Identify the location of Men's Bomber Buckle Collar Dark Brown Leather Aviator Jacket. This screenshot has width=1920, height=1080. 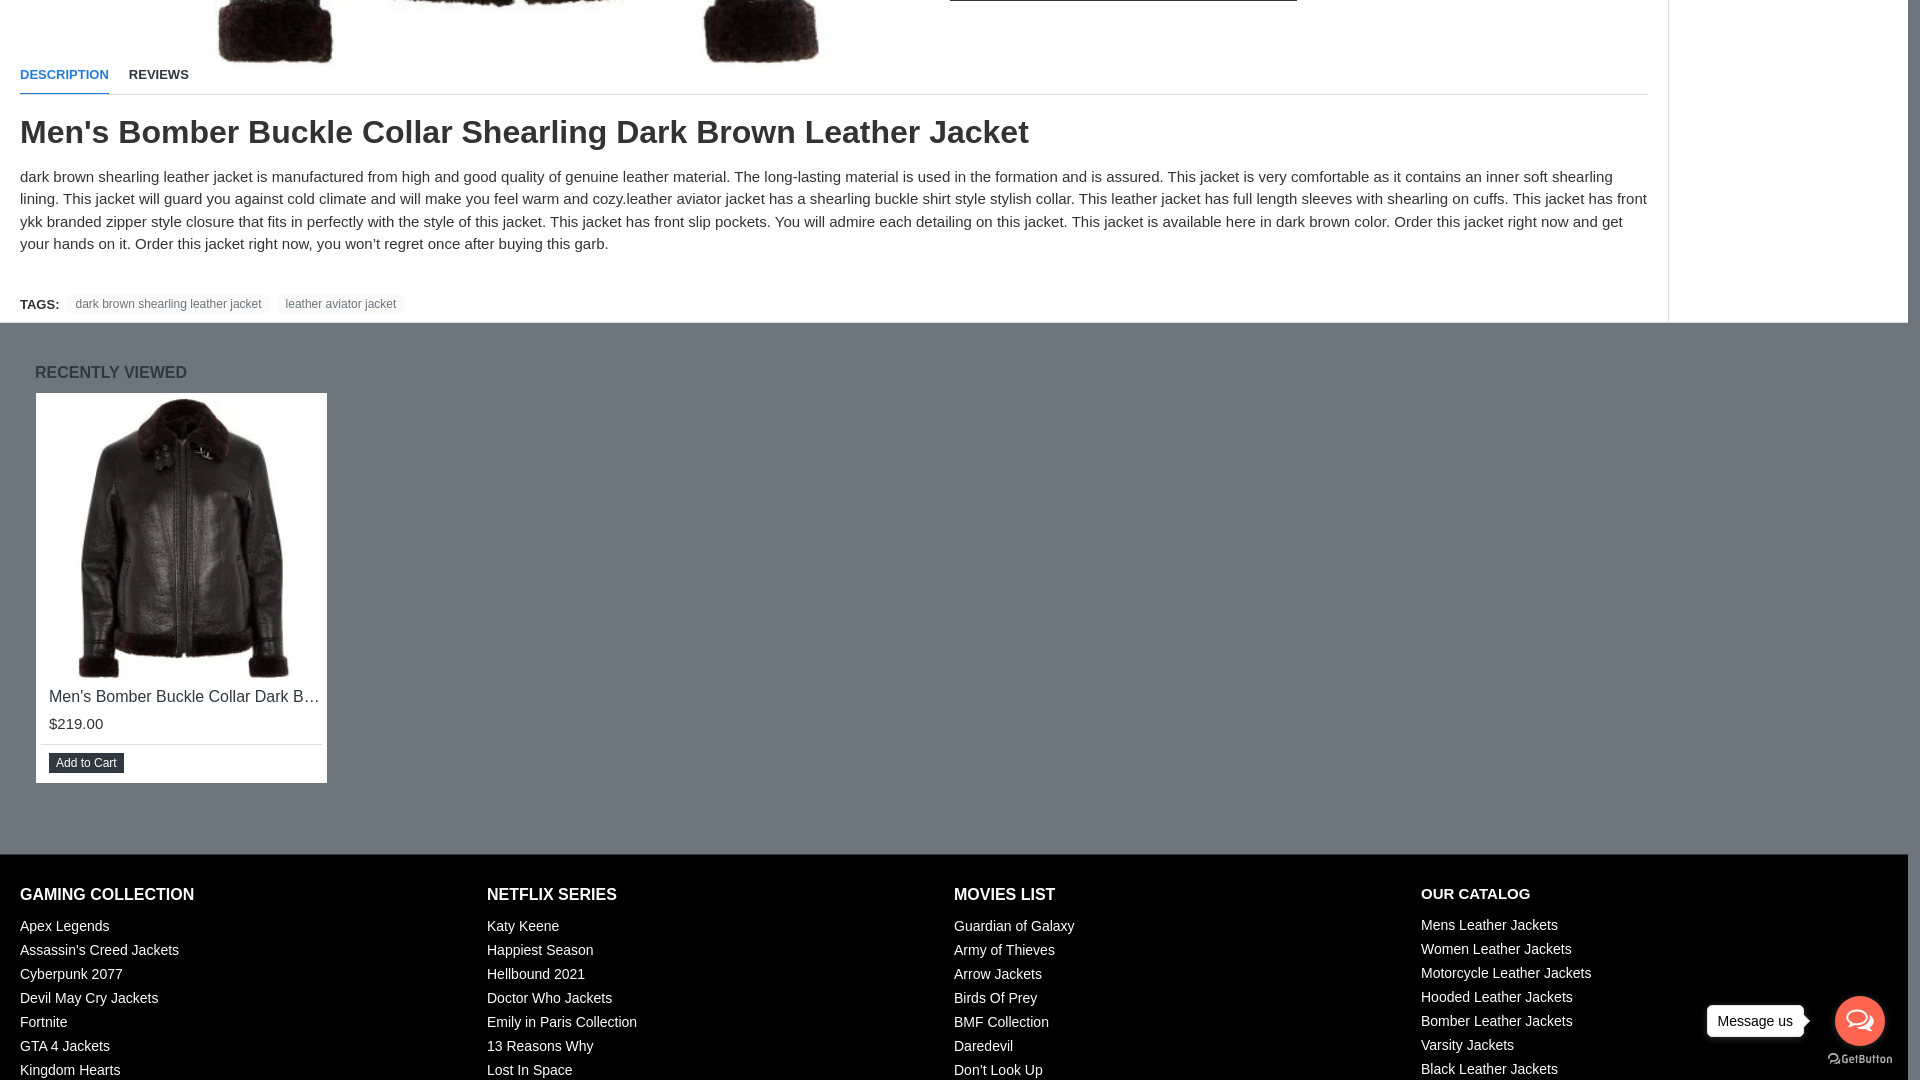
(1318, 33).